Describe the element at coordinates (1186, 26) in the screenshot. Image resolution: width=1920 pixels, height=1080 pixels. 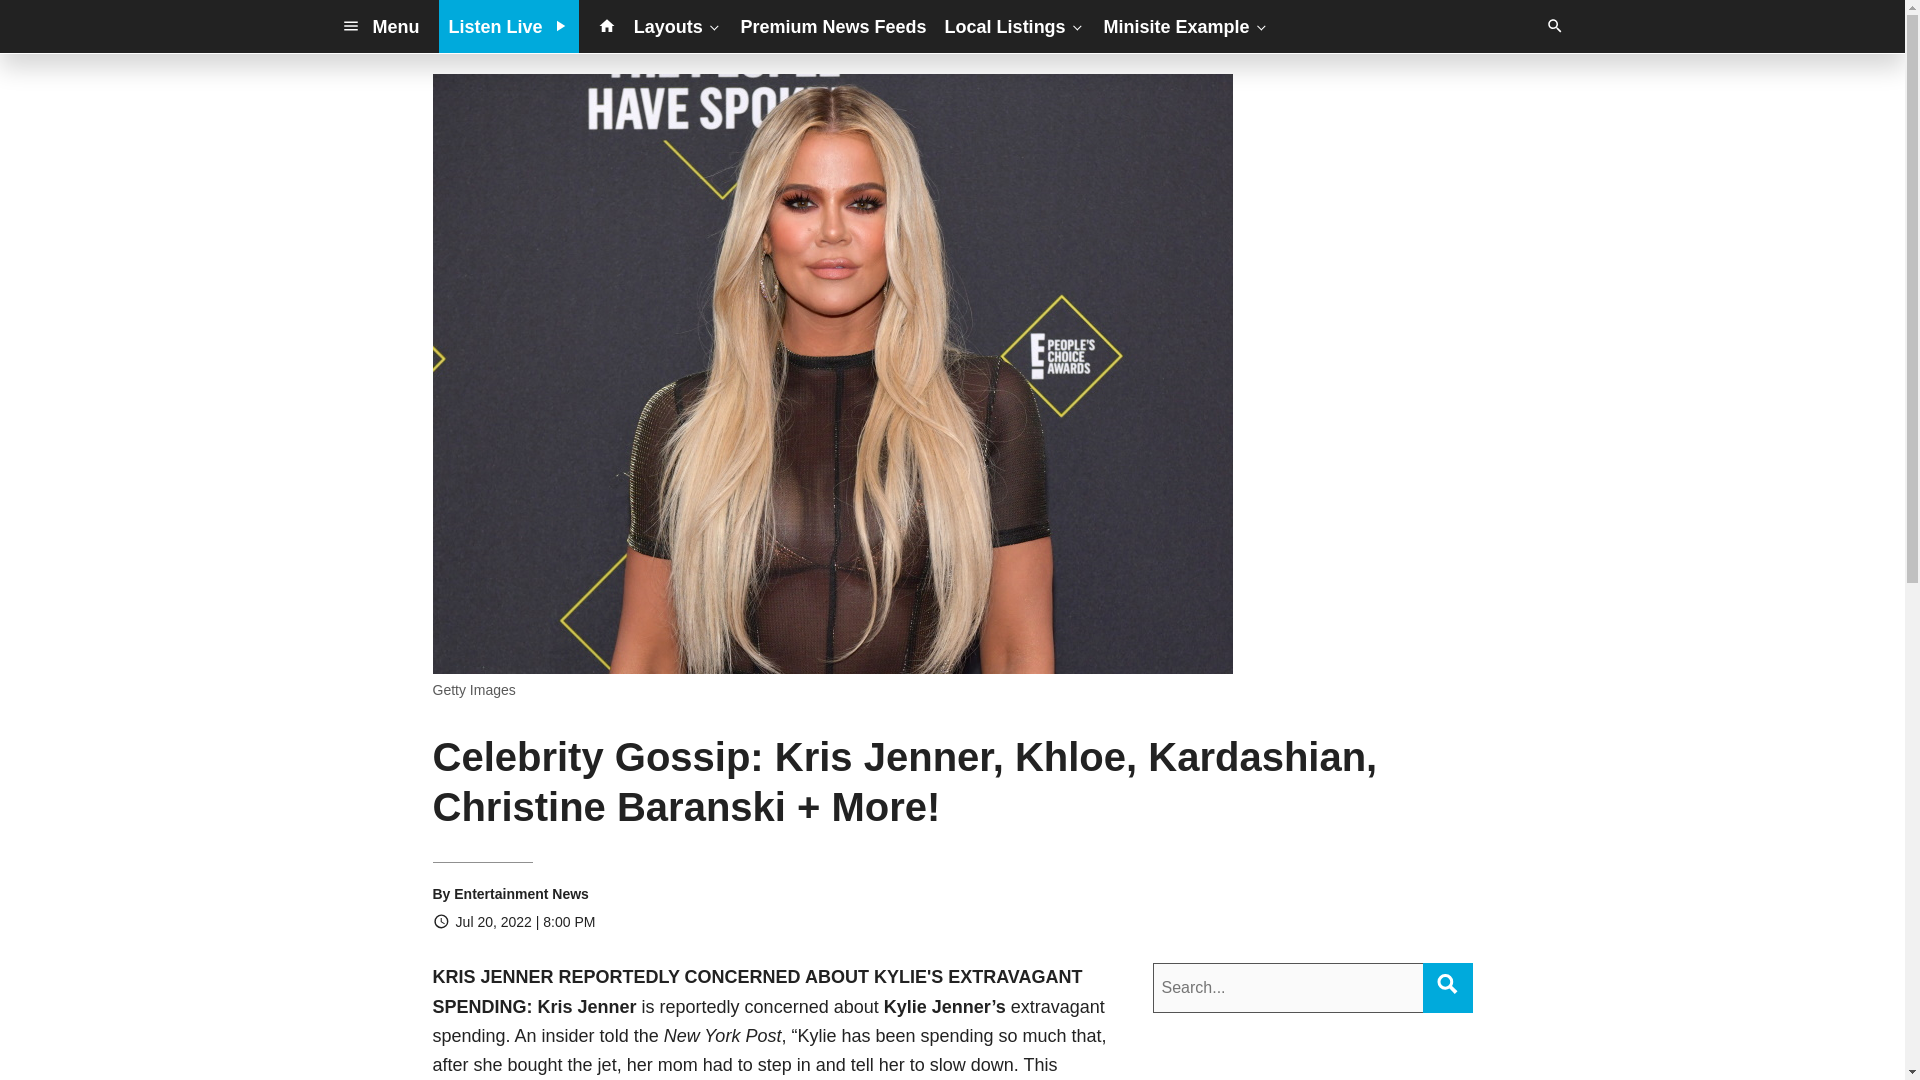
I see `Minisite Example` at that location.